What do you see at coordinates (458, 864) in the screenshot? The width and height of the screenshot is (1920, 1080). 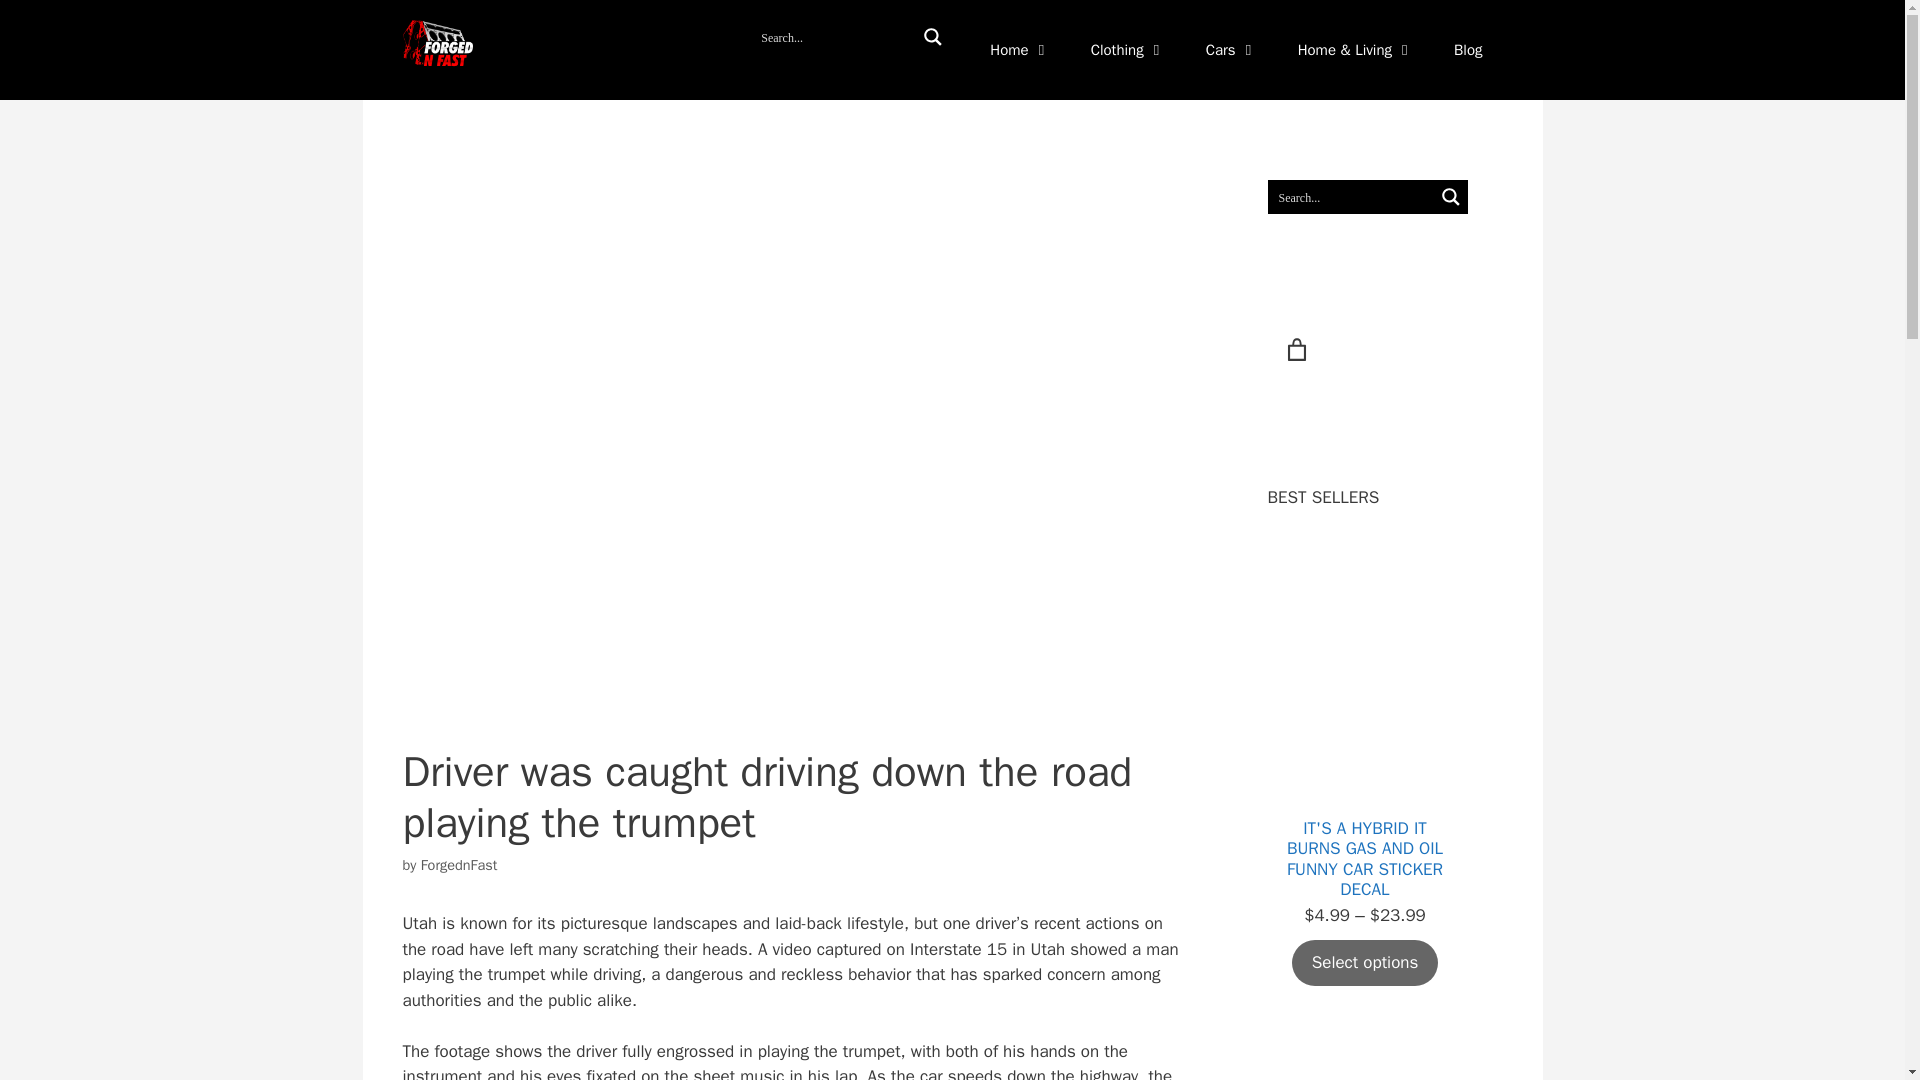 I see `ForgednFast` at bounding box center [458, 864].